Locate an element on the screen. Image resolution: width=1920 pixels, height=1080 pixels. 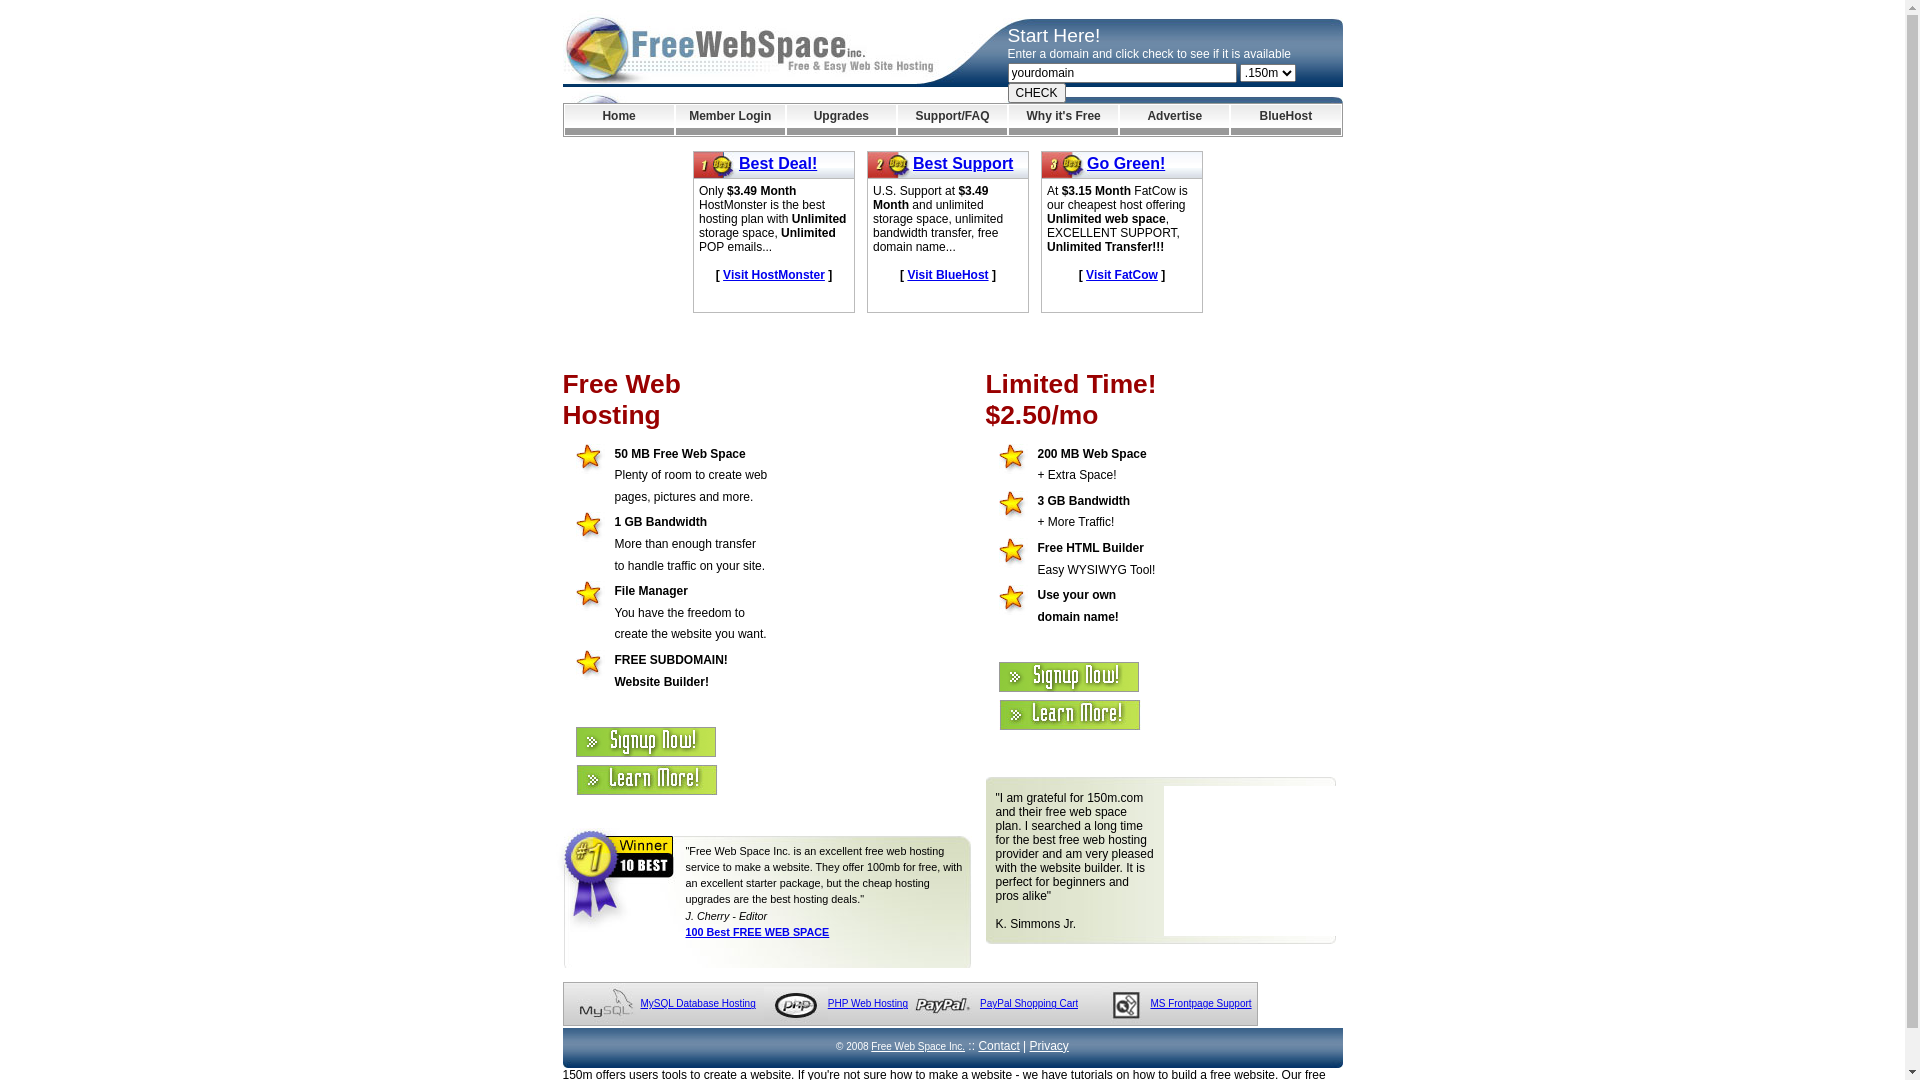
Advertise is located at coordinates (1174, 120).